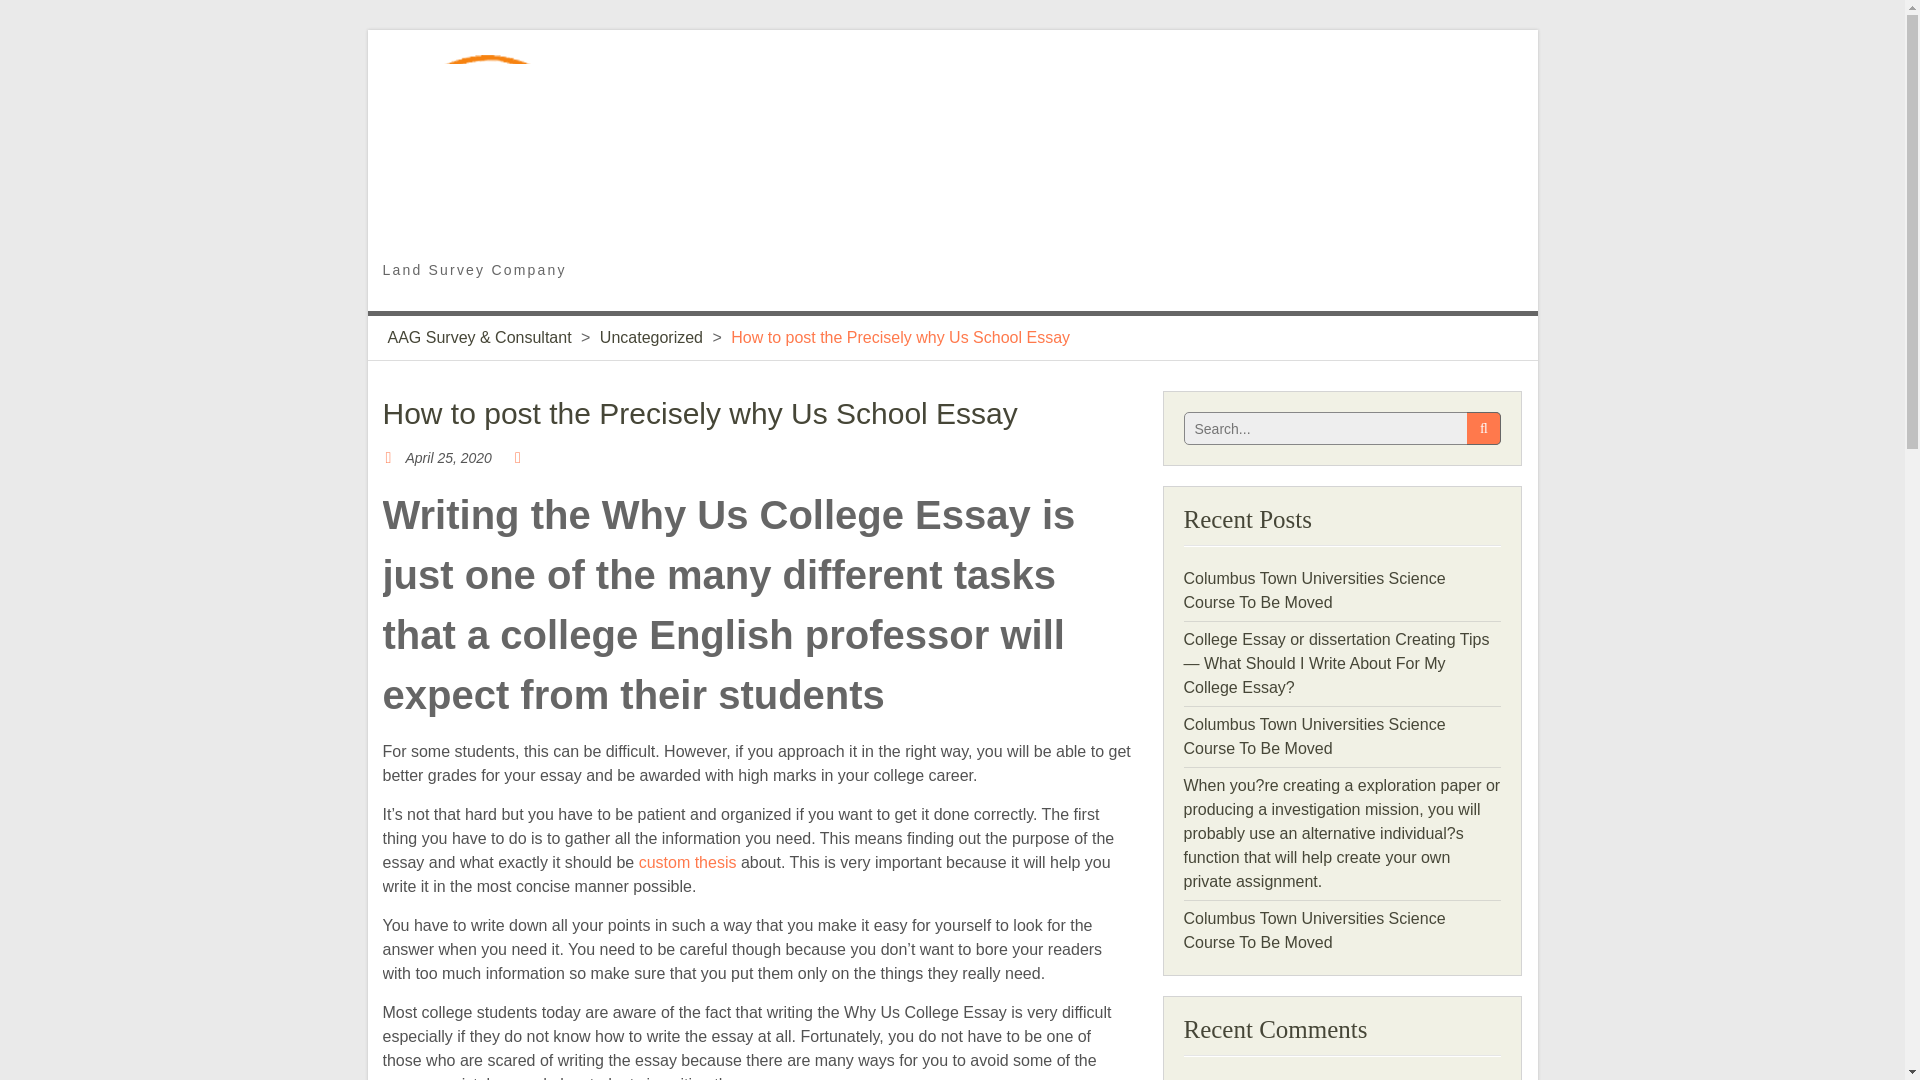 This screenshot has width=1920, height=1080. Describe the element at coordinates (448, 458) in the screenshot. I see `April 25, 2020` at that location.